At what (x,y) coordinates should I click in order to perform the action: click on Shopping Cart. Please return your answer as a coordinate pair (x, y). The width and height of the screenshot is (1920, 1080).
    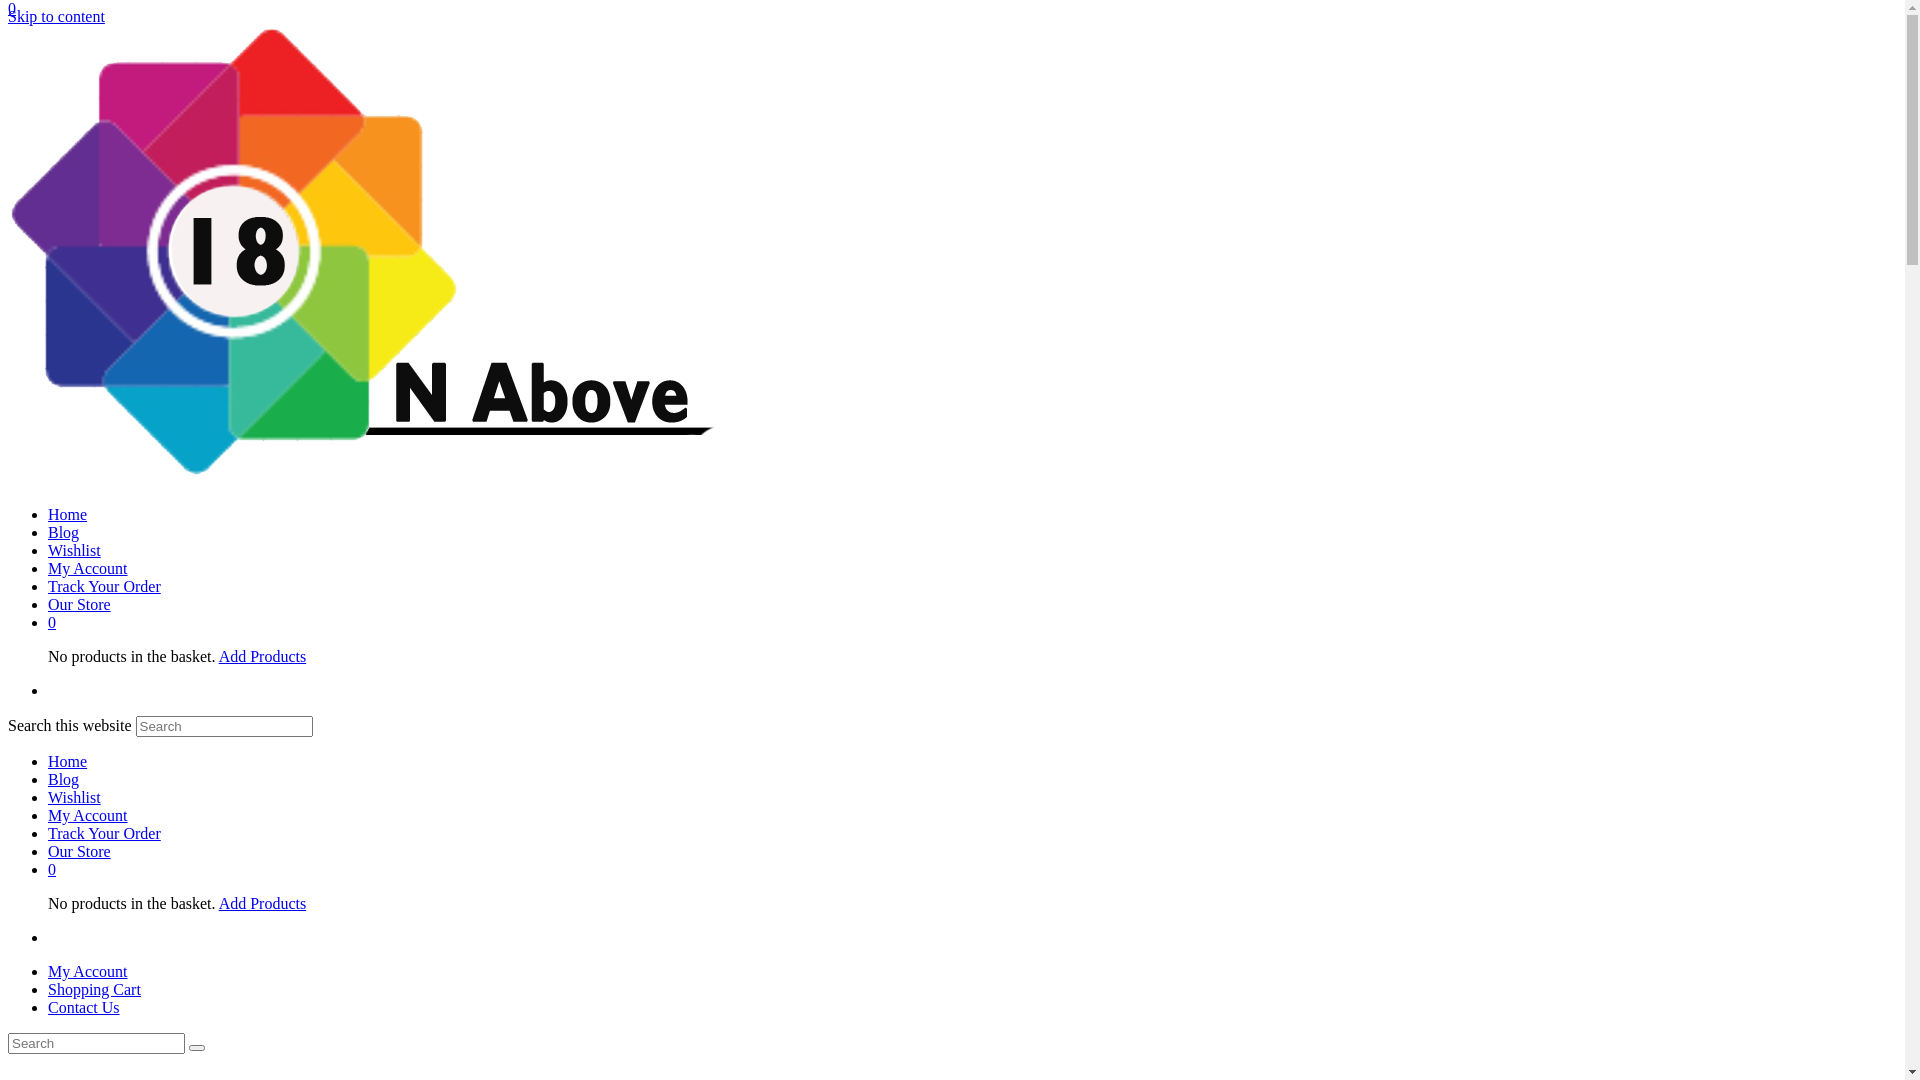
    Looking at the image, I should click on (94, 990).